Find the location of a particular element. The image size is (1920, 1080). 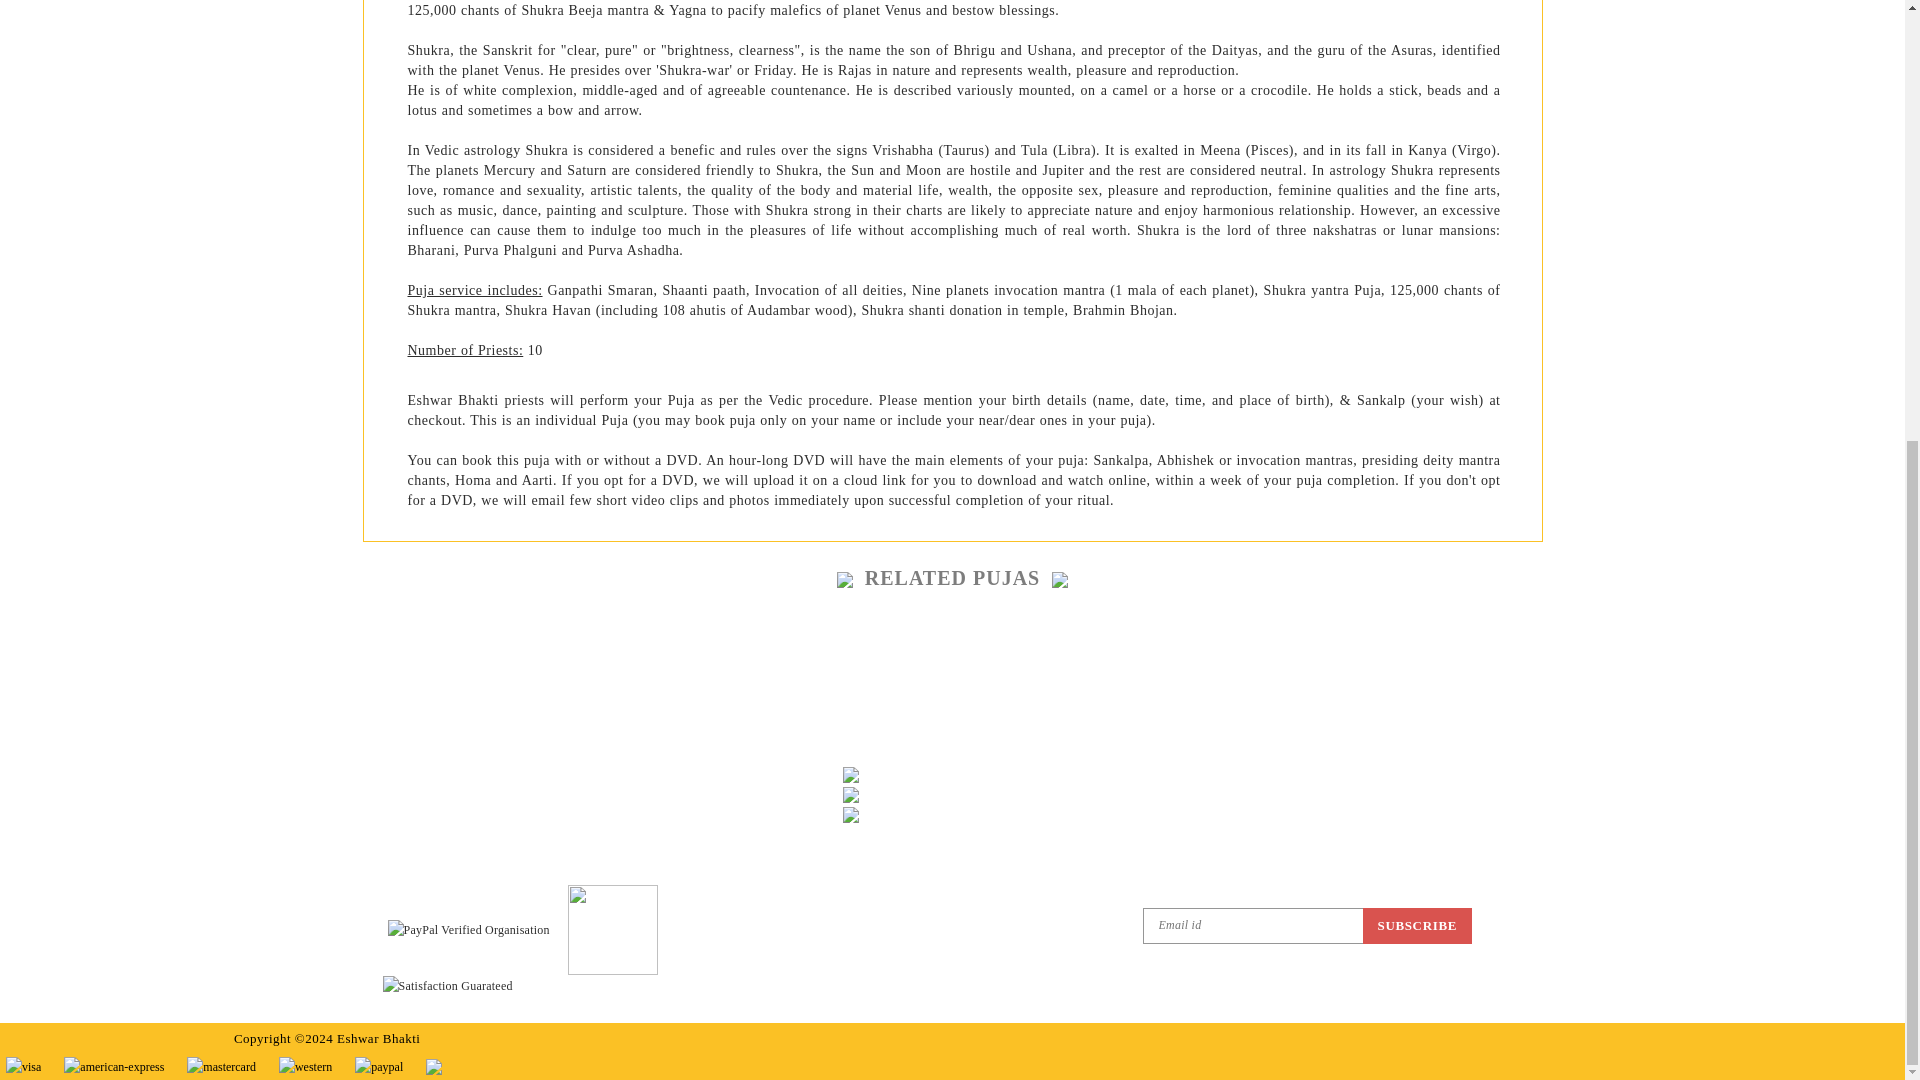

Eshwar Bhakti on Twitter is located at coordinates (914, 856).